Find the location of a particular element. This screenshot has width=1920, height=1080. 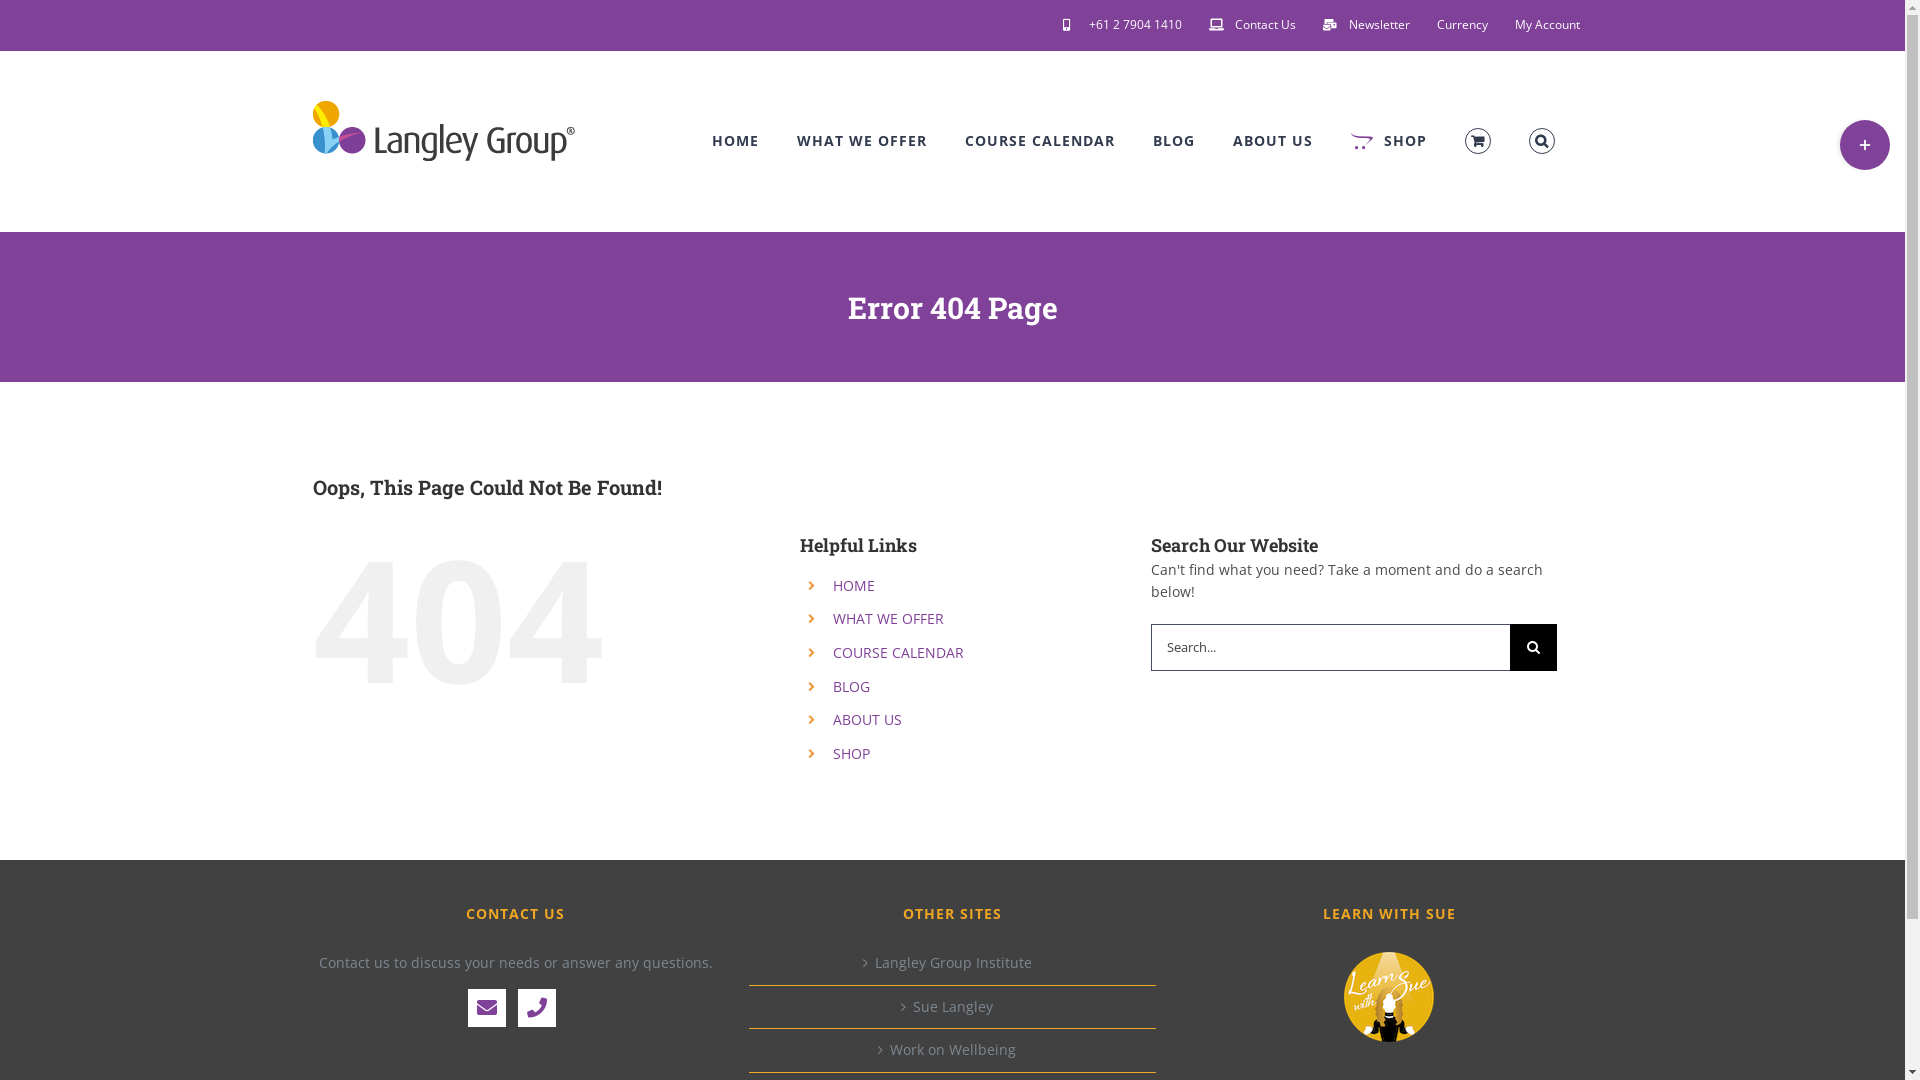

Search is located at coordinates (1542, 141).